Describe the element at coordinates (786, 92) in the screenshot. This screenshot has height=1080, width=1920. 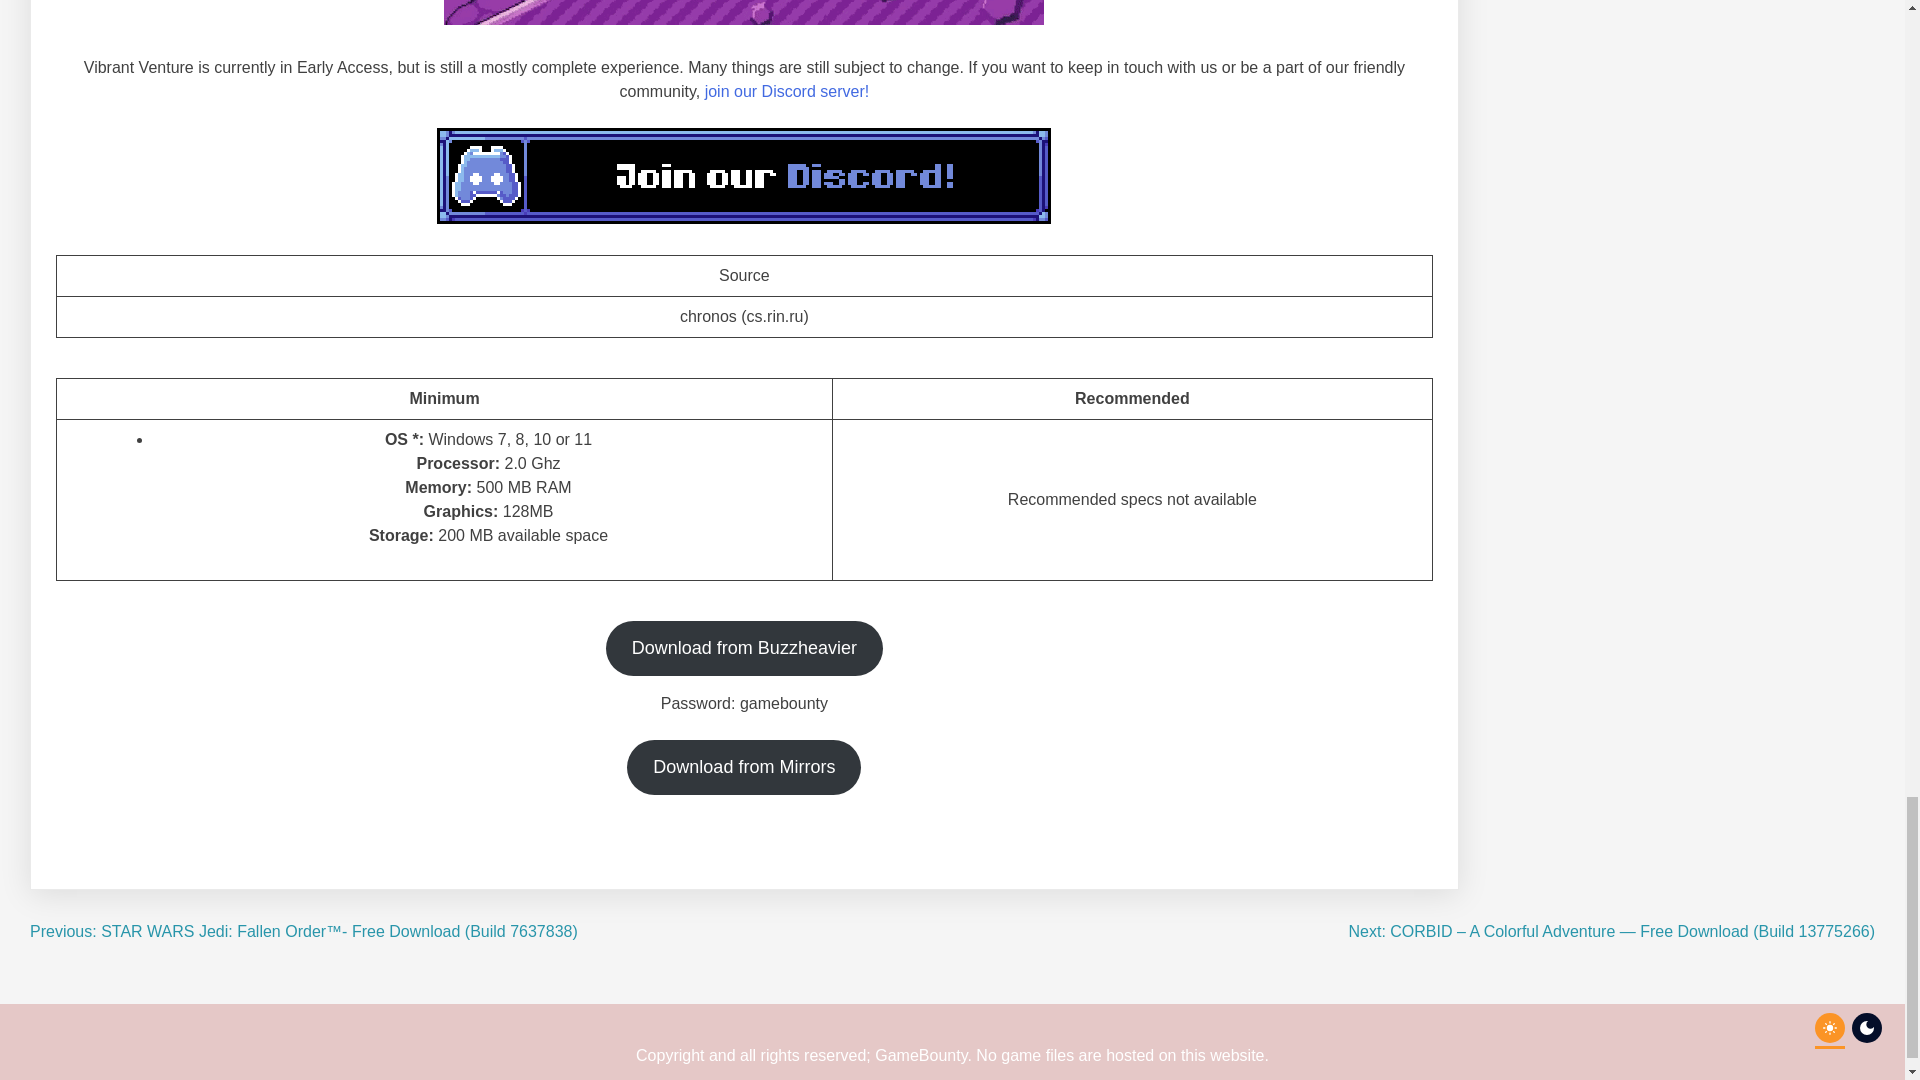
I see `join our Discord server!` at that location.